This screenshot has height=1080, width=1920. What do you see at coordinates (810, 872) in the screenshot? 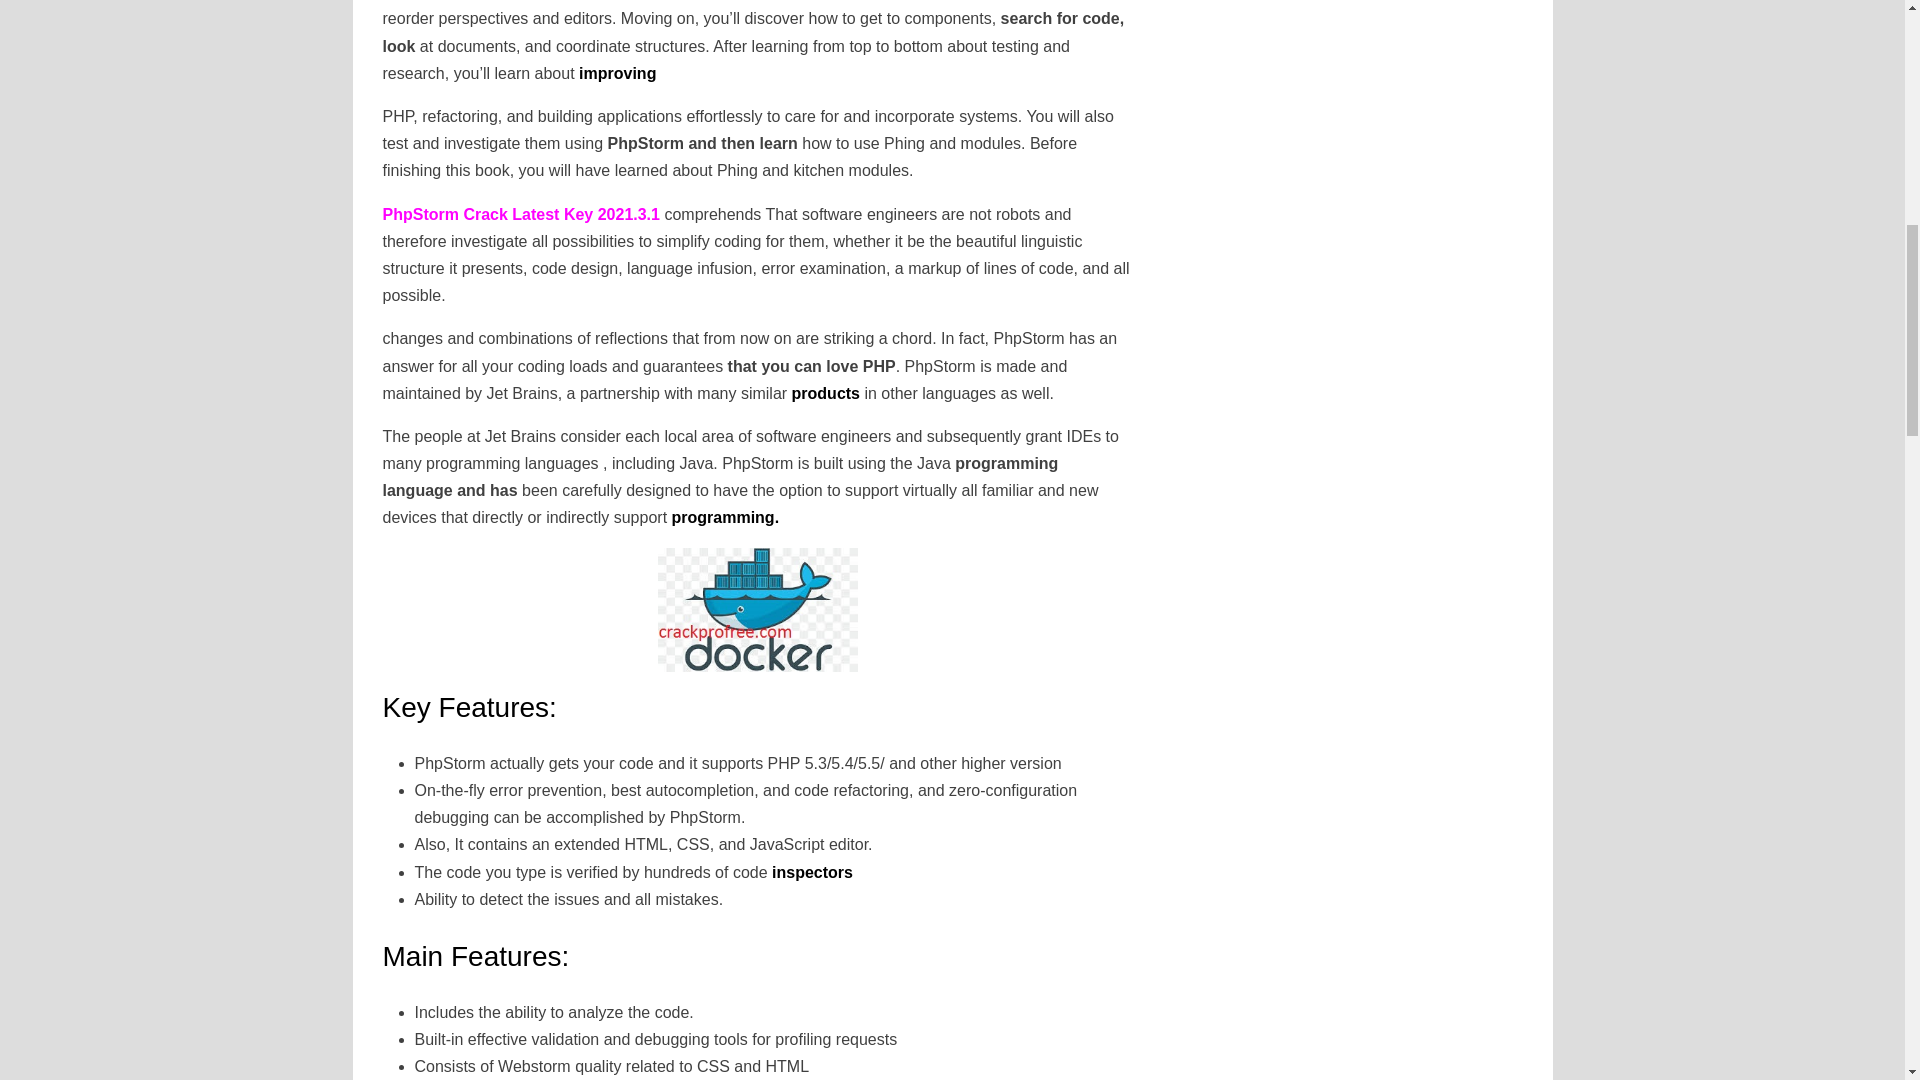
I see `inspectors` at bounding box center [810, 872].